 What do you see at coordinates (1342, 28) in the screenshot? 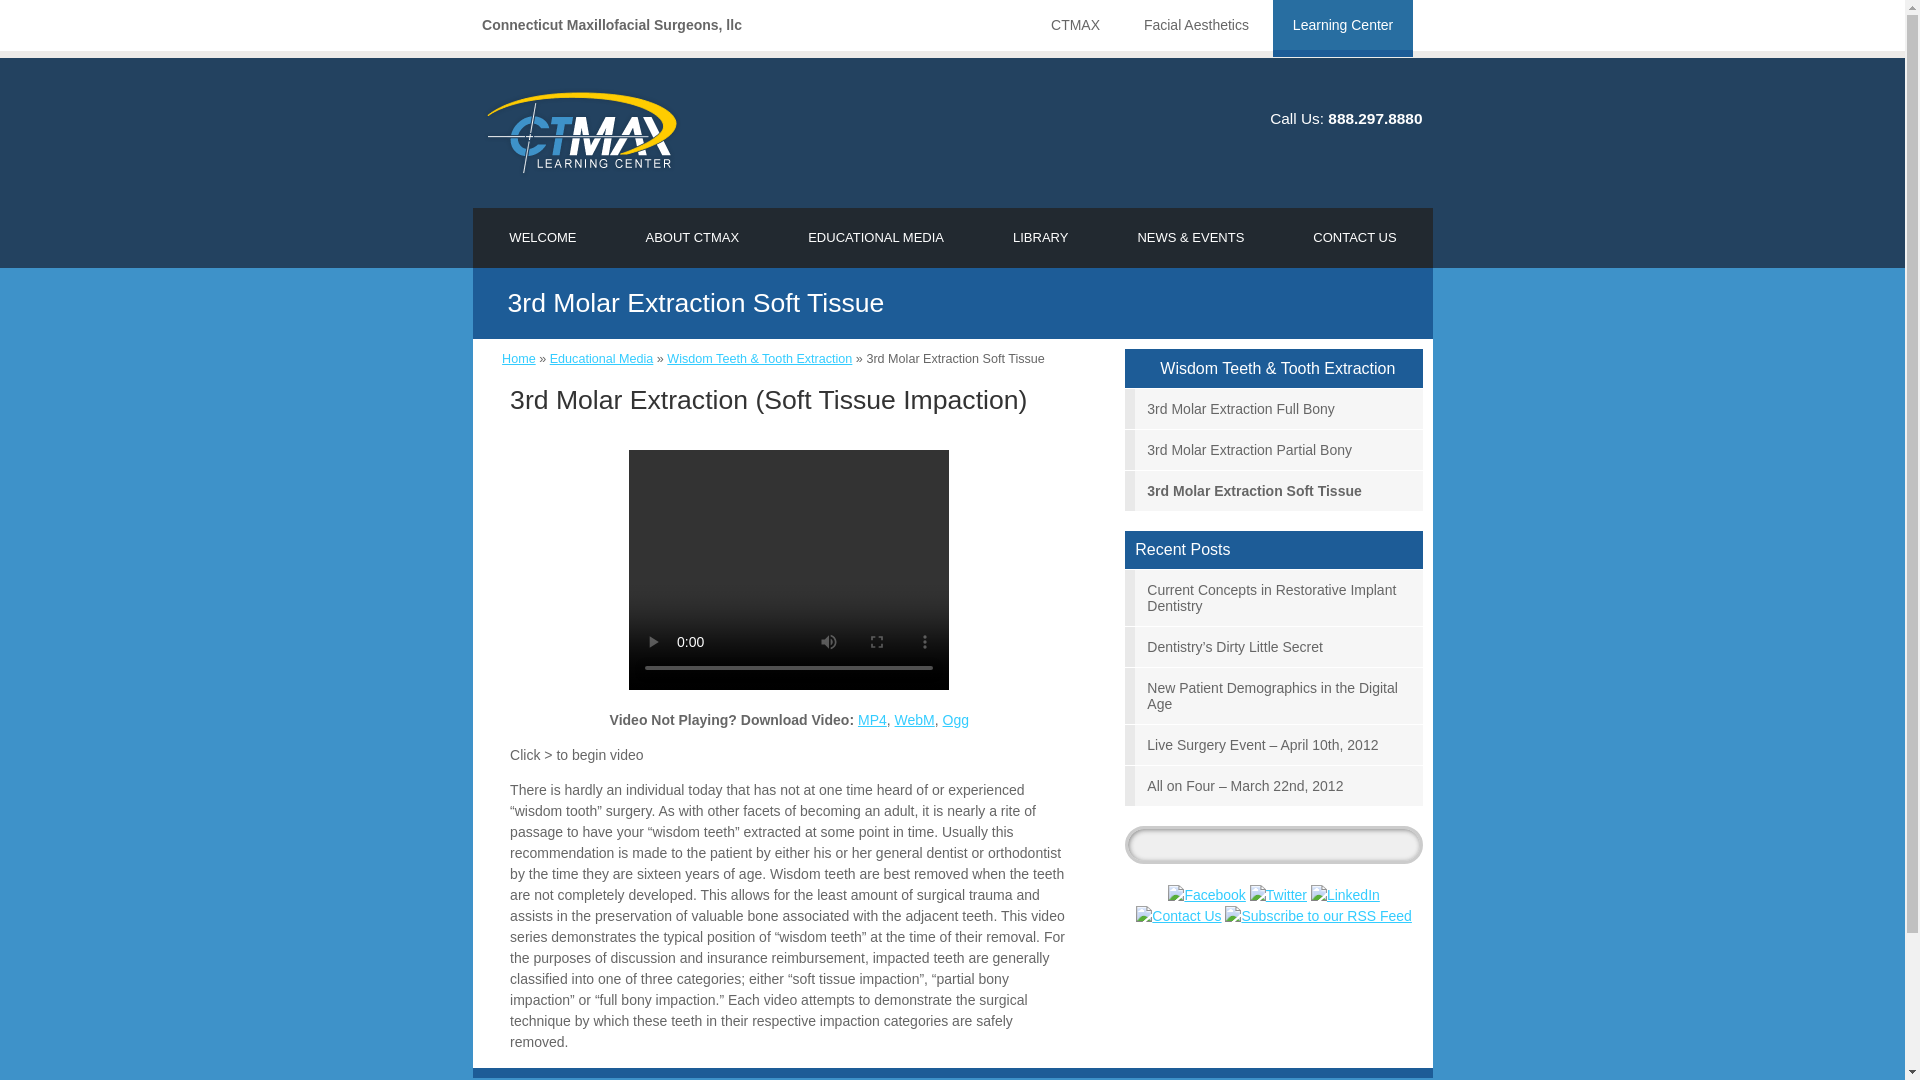
I see `Learning Center` at bounding box center [1342, 28].